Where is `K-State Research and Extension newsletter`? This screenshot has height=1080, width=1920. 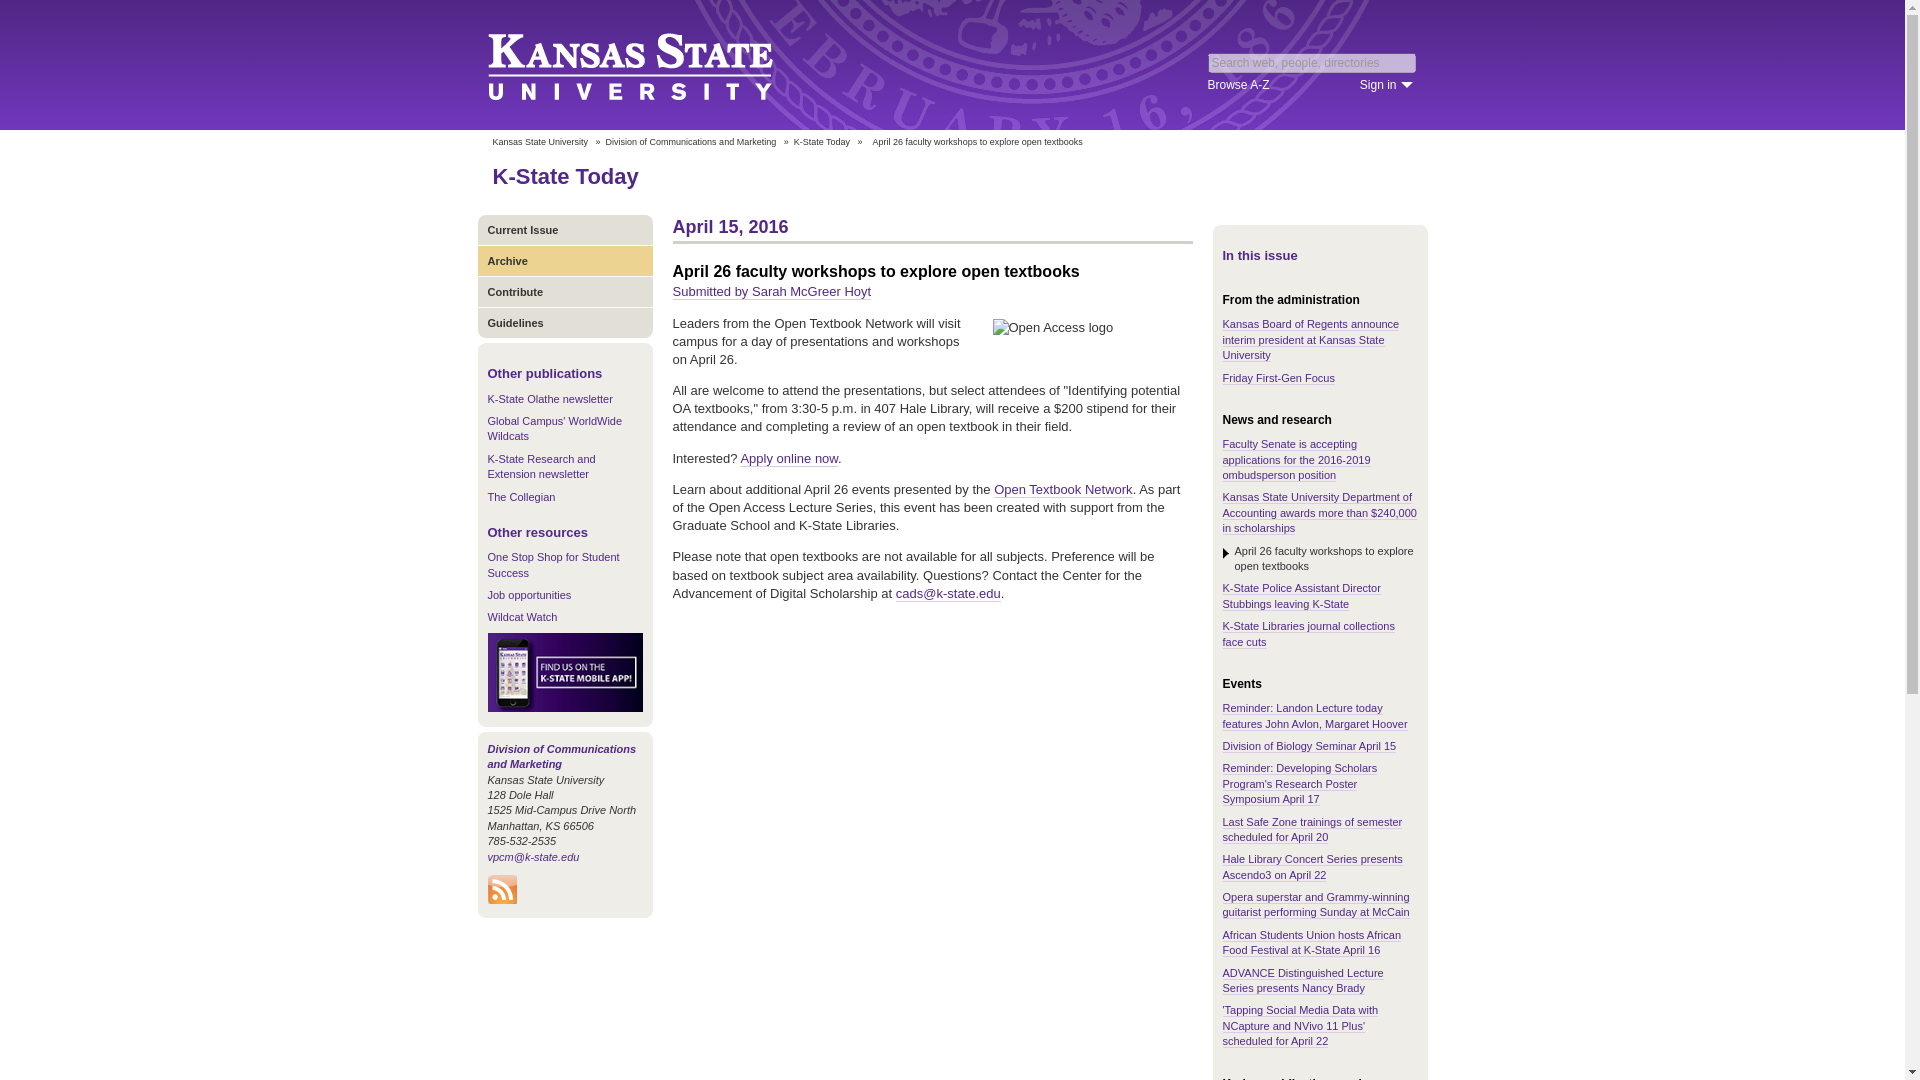
K-State Research and Extension newsletter is located at coordinates (541, 466).